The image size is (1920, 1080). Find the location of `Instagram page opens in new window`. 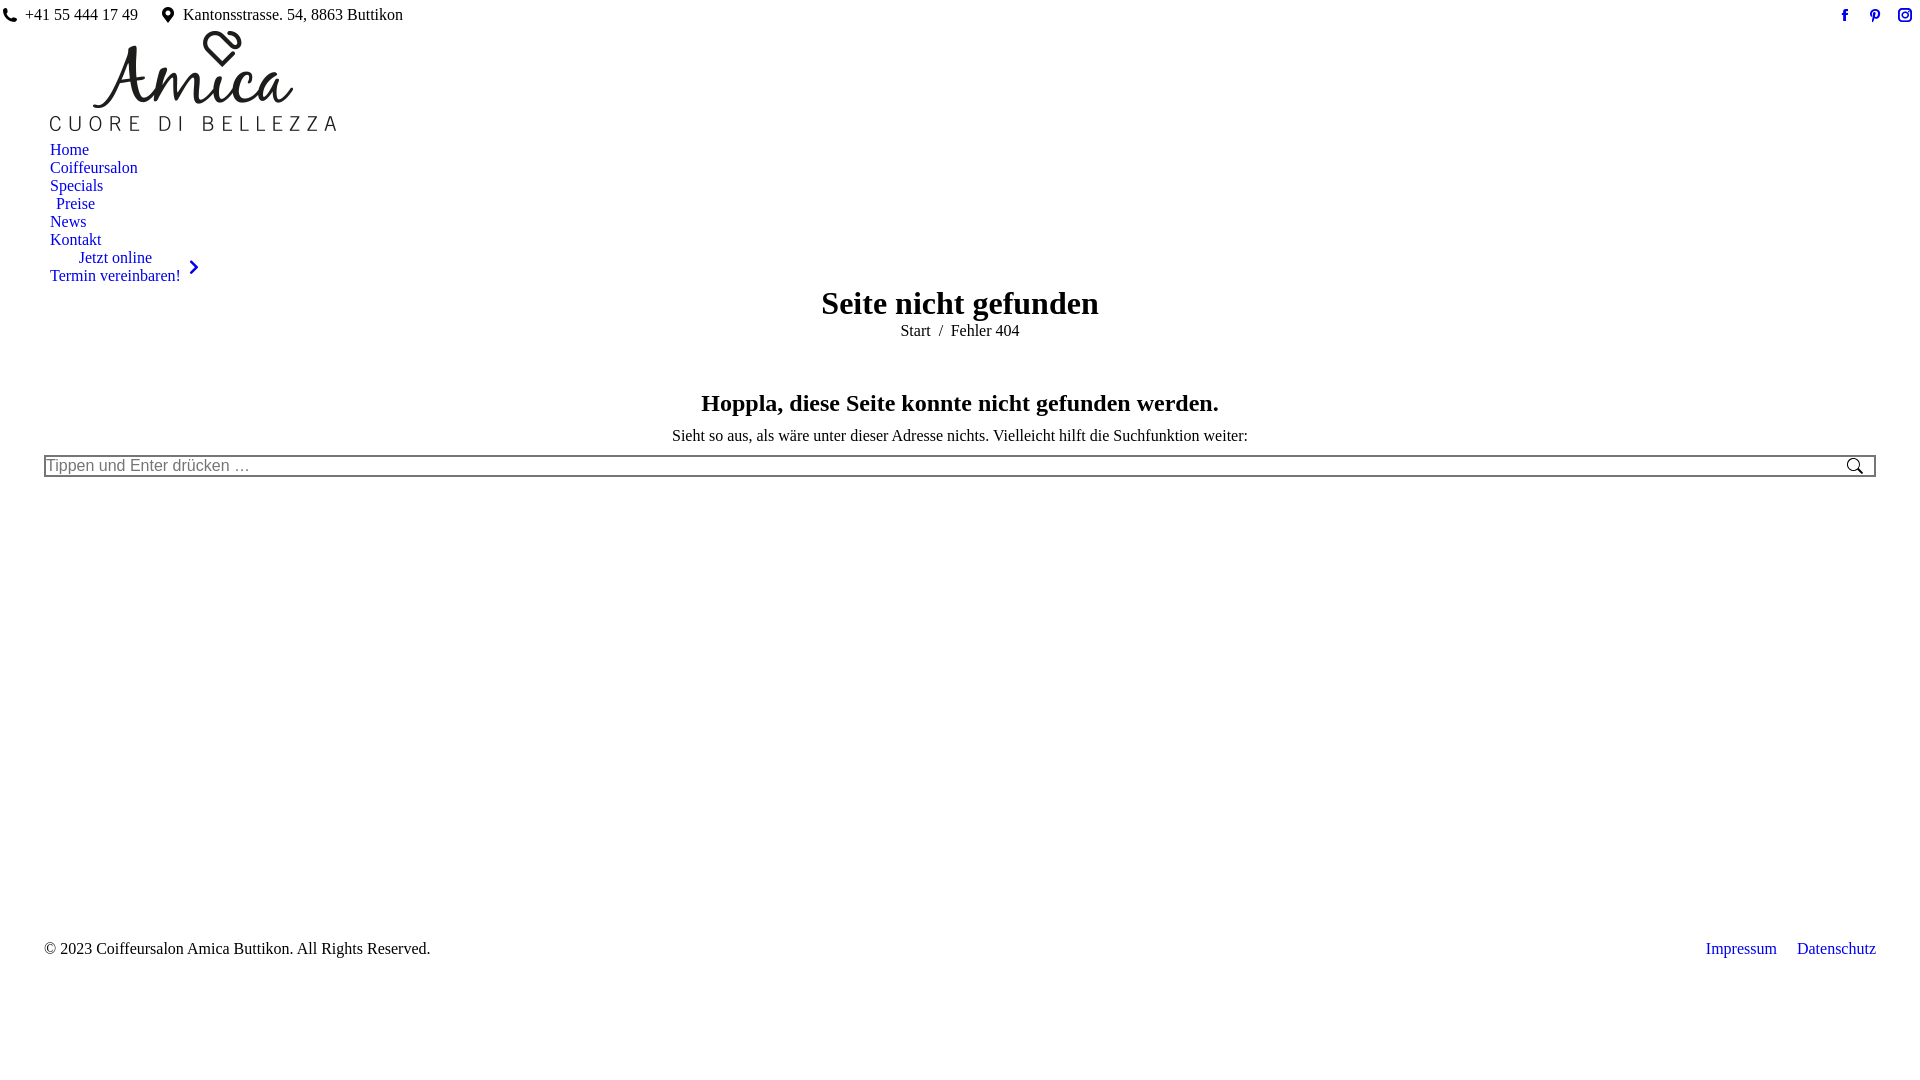

Instagram page opens in new window is located at coordinates (1905, 15).